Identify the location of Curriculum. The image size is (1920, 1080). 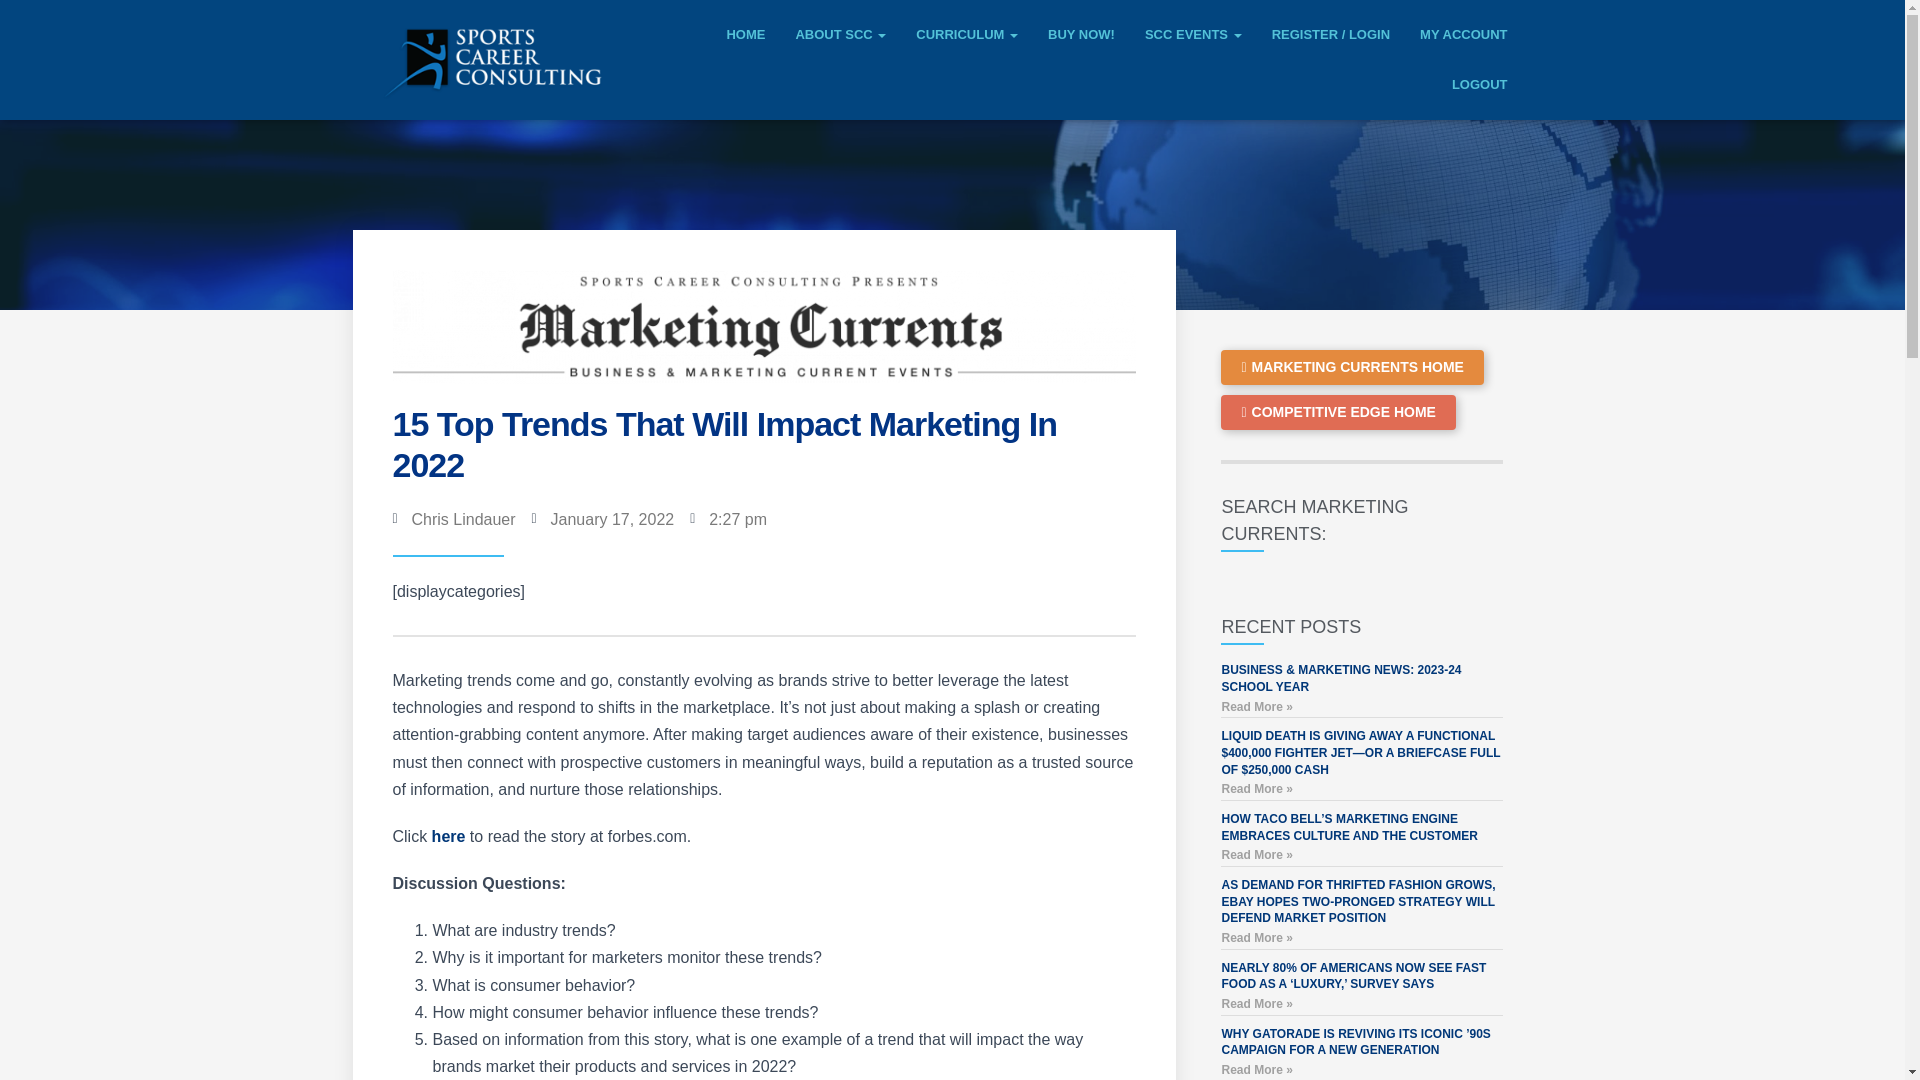
(966, 34).